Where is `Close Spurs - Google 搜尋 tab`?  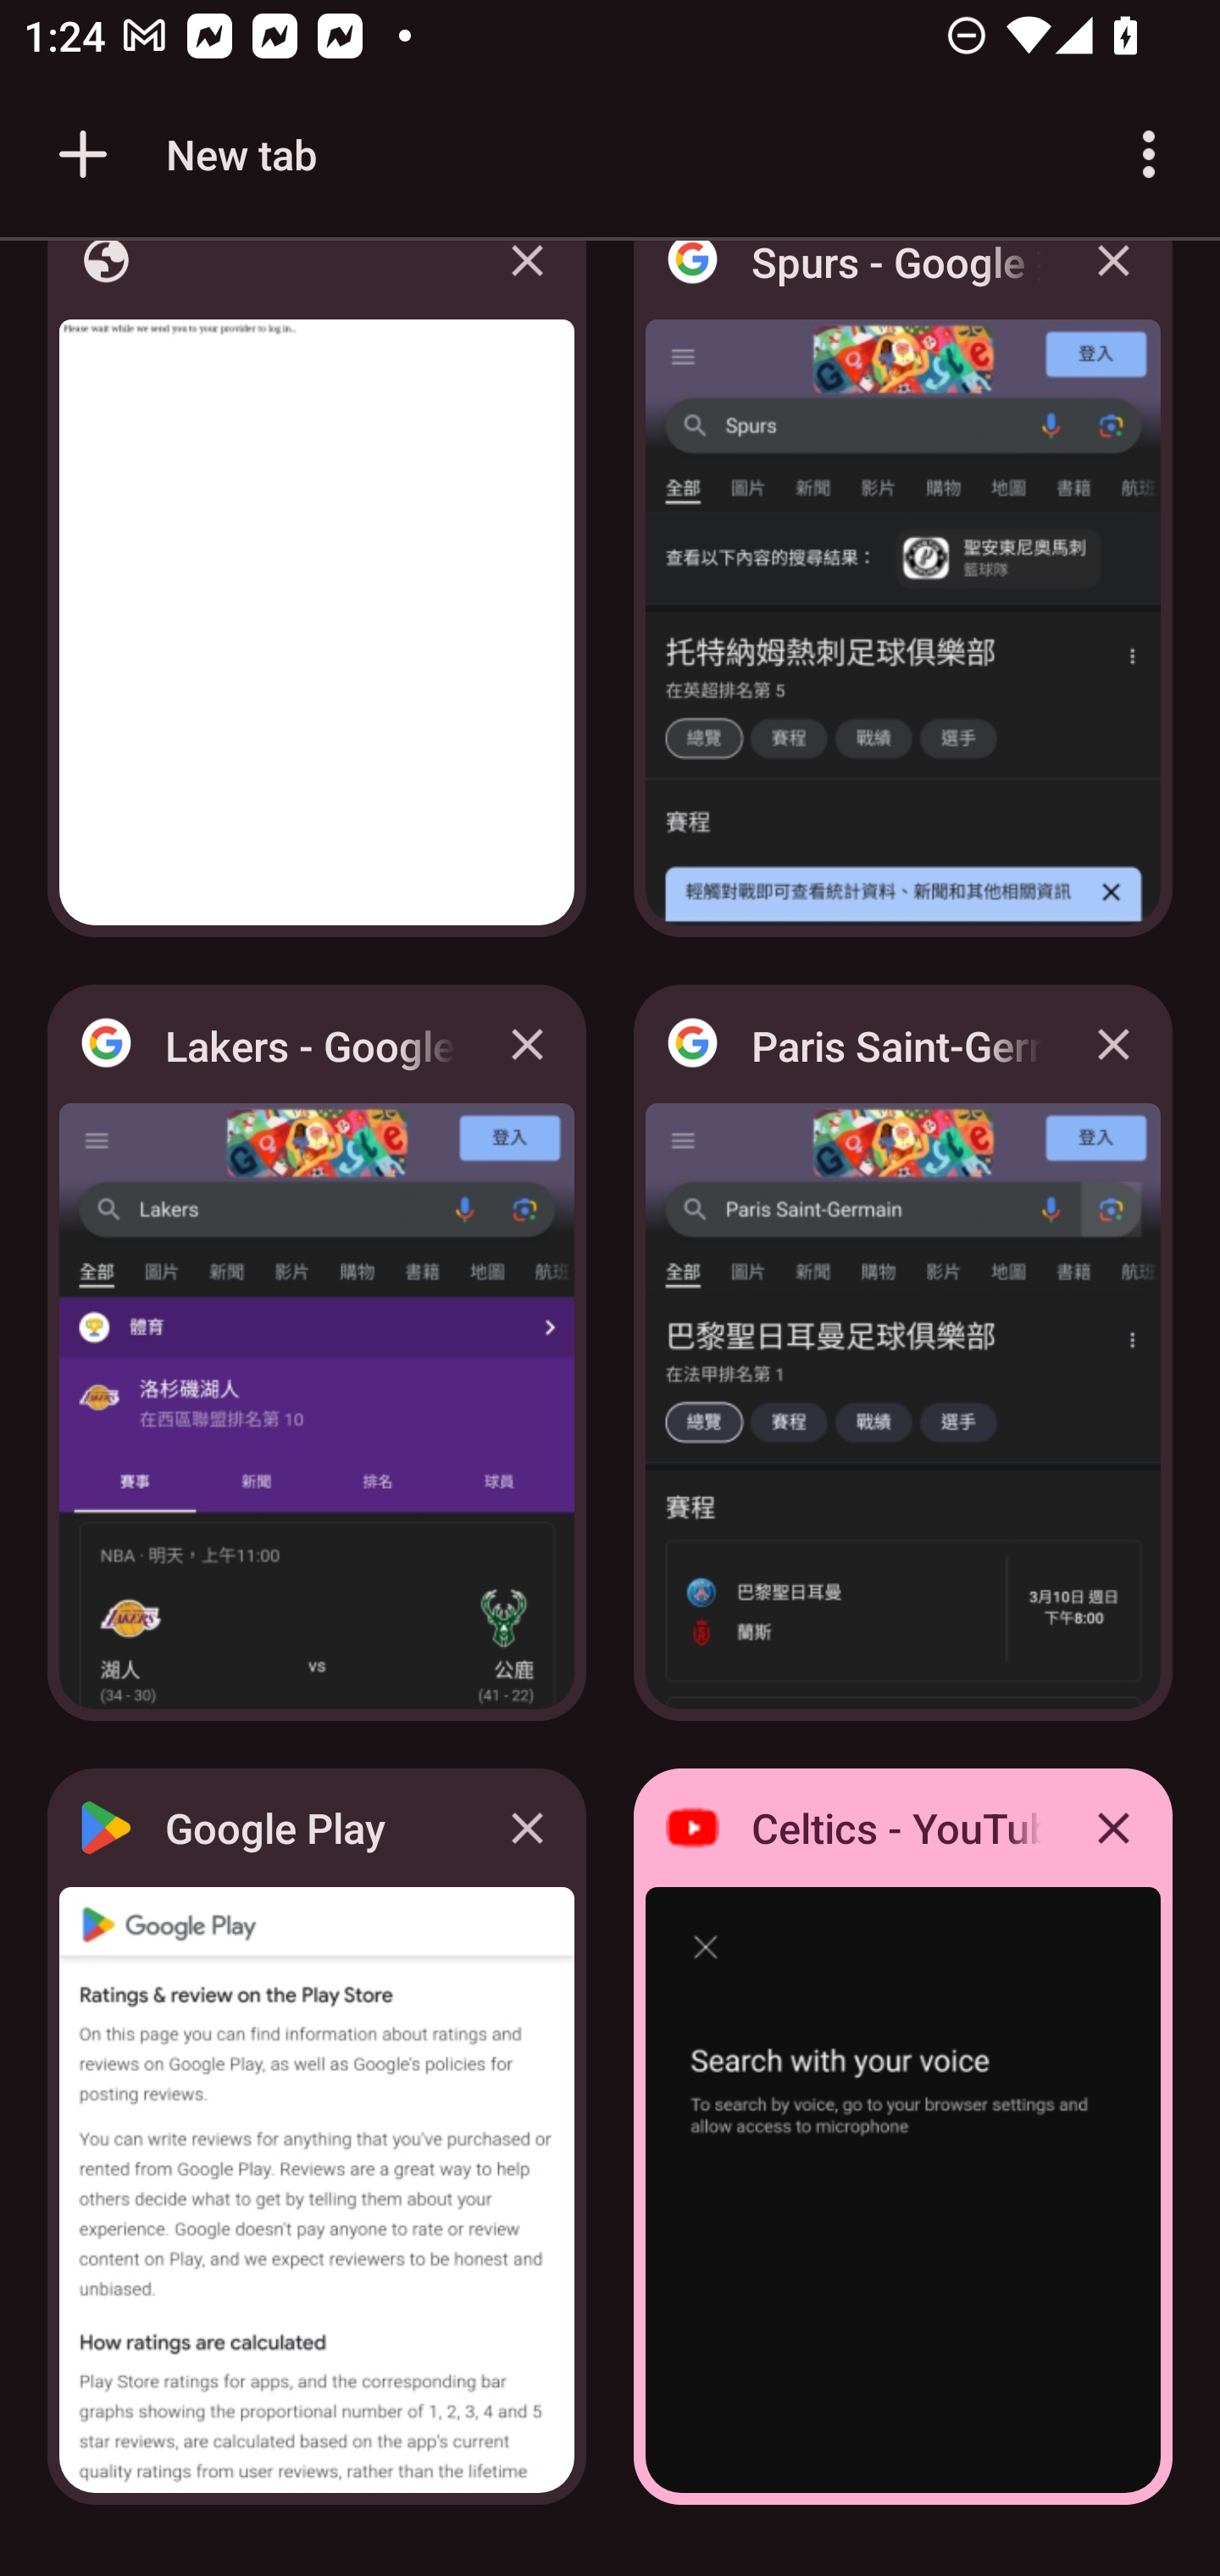 Close Spurs - Google 搜尋 tab is located at coordinates (1113, 285).